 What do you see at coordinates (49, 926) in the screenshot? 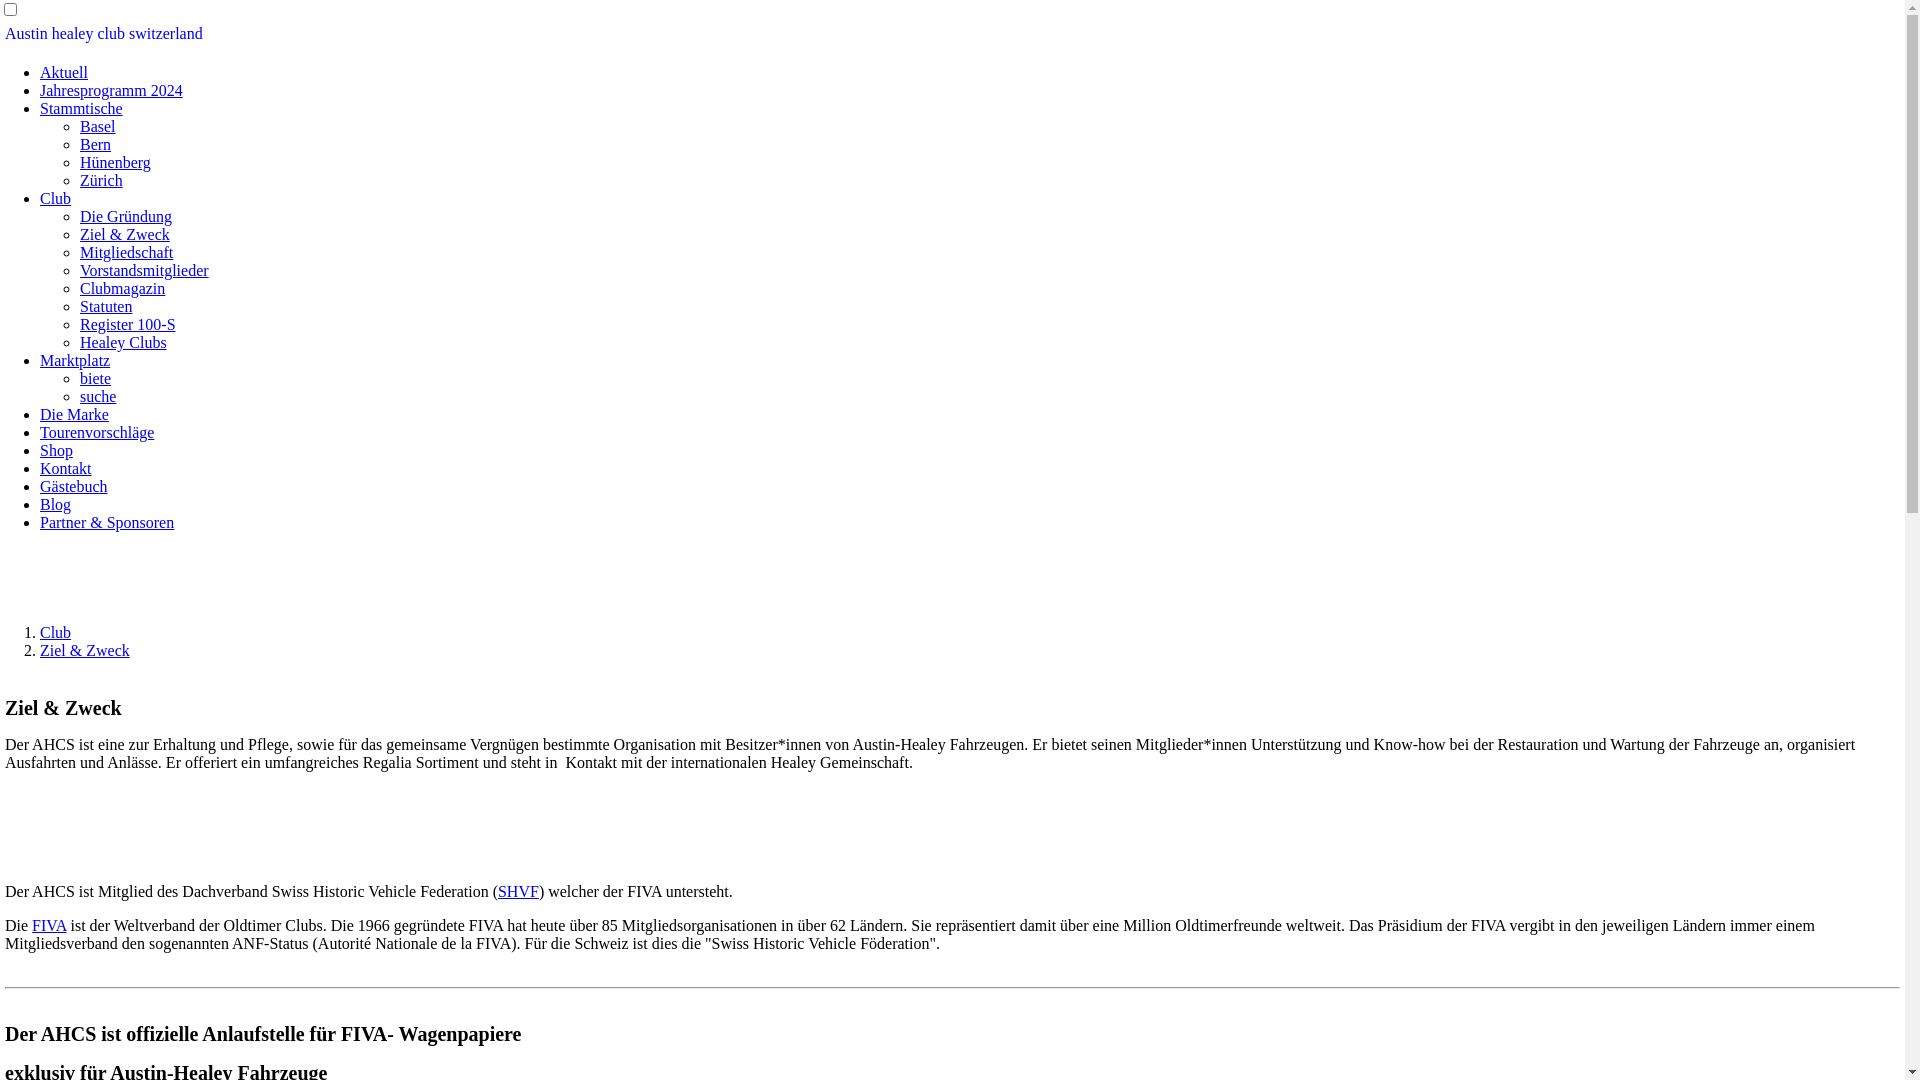
I see `FIVA` at bounding box center [49, 926].